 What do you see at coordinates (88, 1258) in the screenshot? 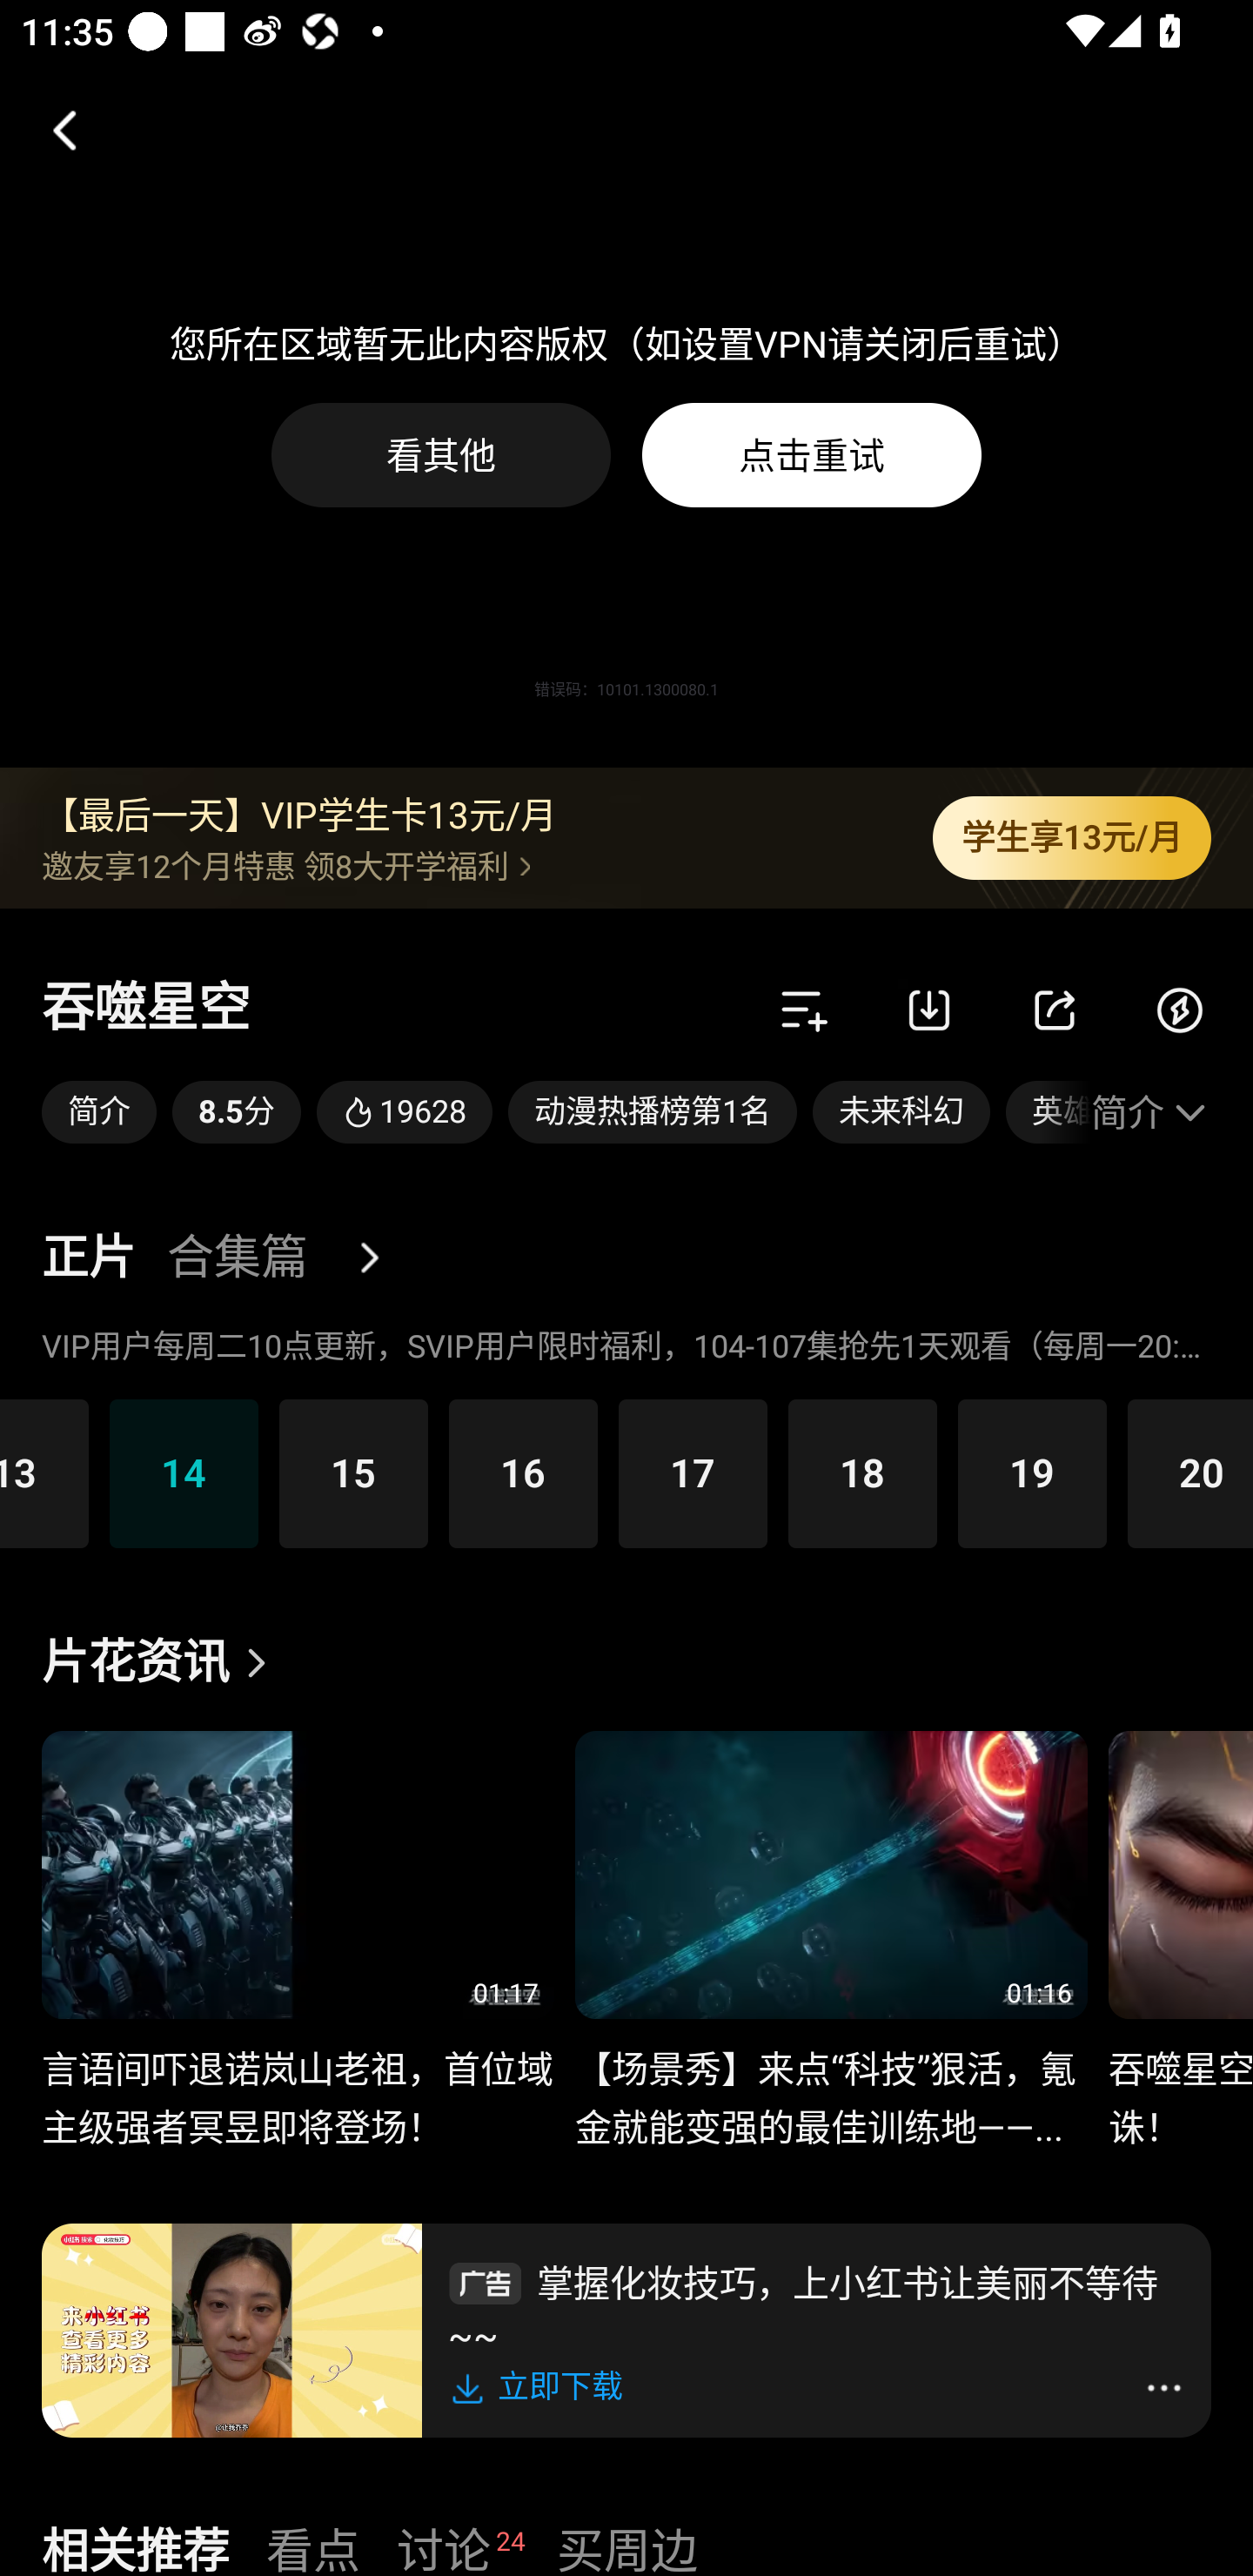
I see `正片` at bounding box center [88, 1258].